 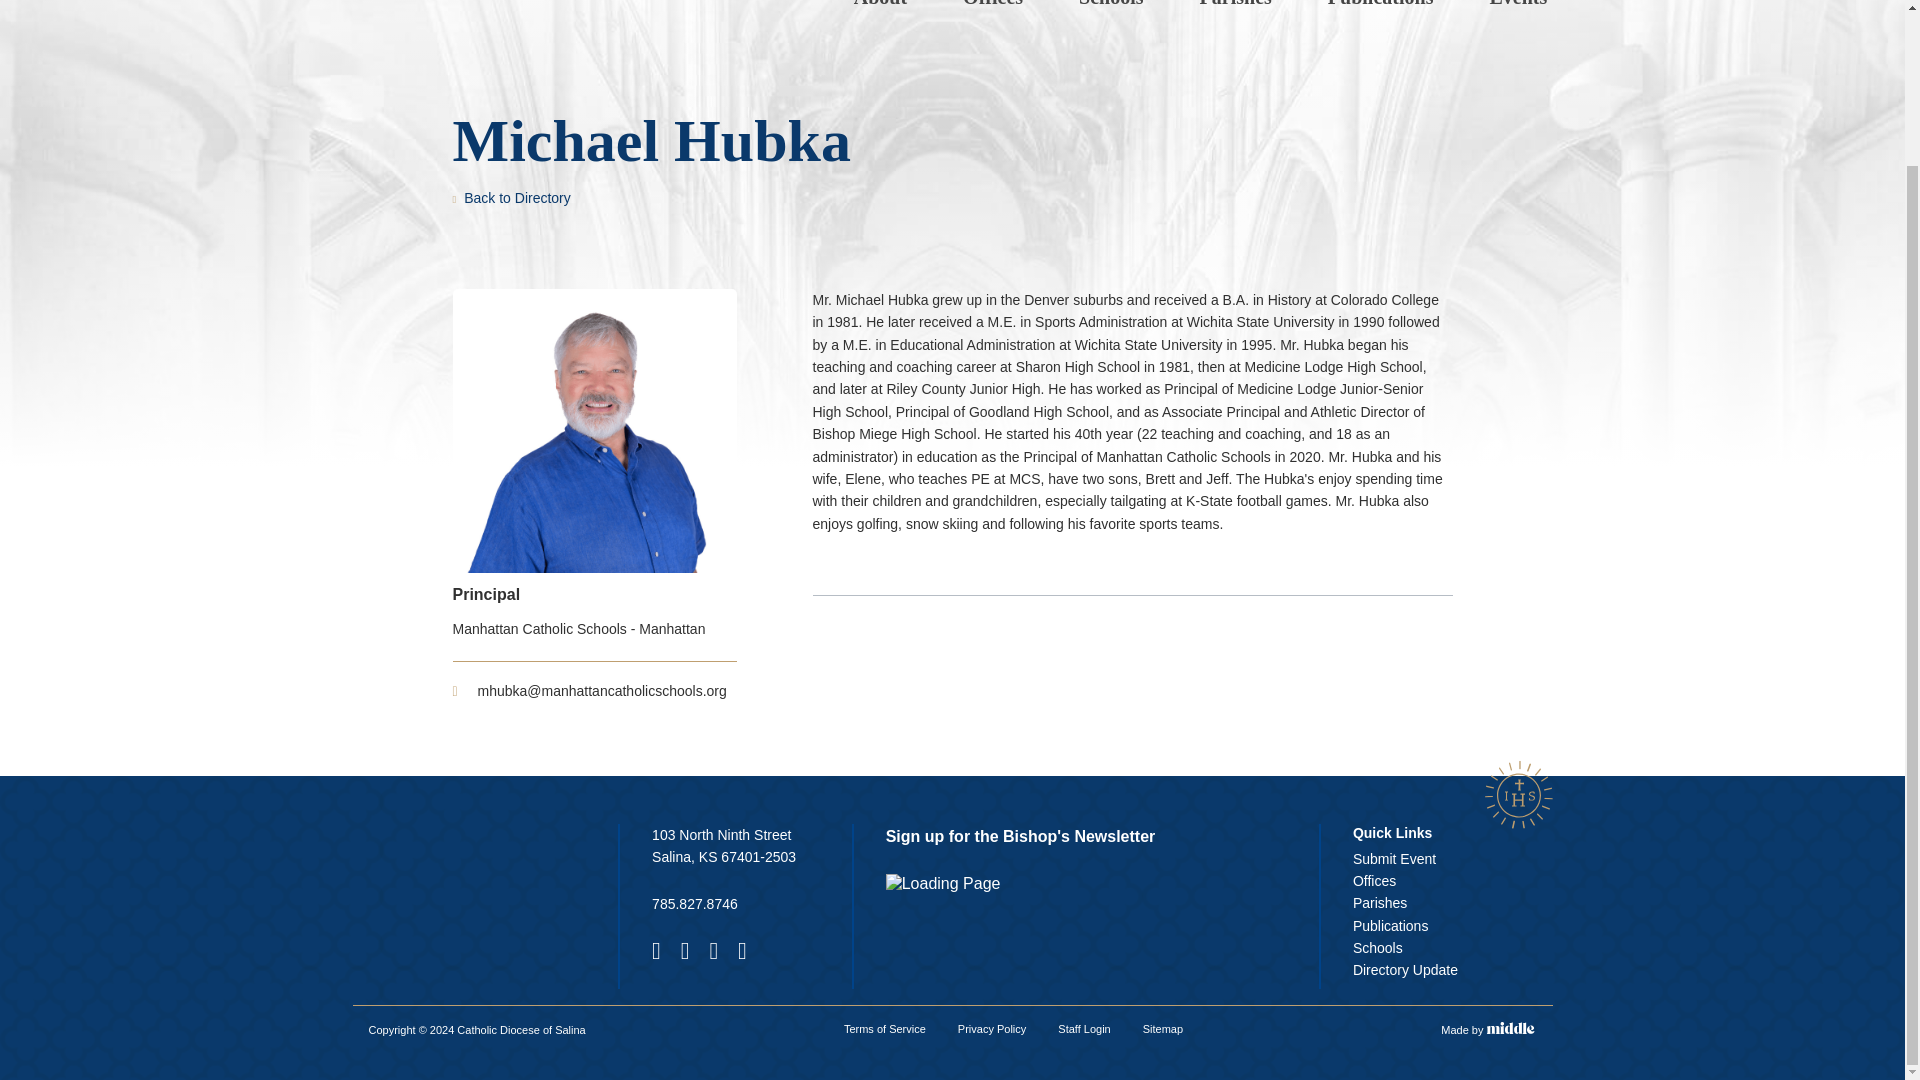 What do you see at coordinates (992, 4) in the screenshot?
I see `Offices` at bounding box center [992, 4].